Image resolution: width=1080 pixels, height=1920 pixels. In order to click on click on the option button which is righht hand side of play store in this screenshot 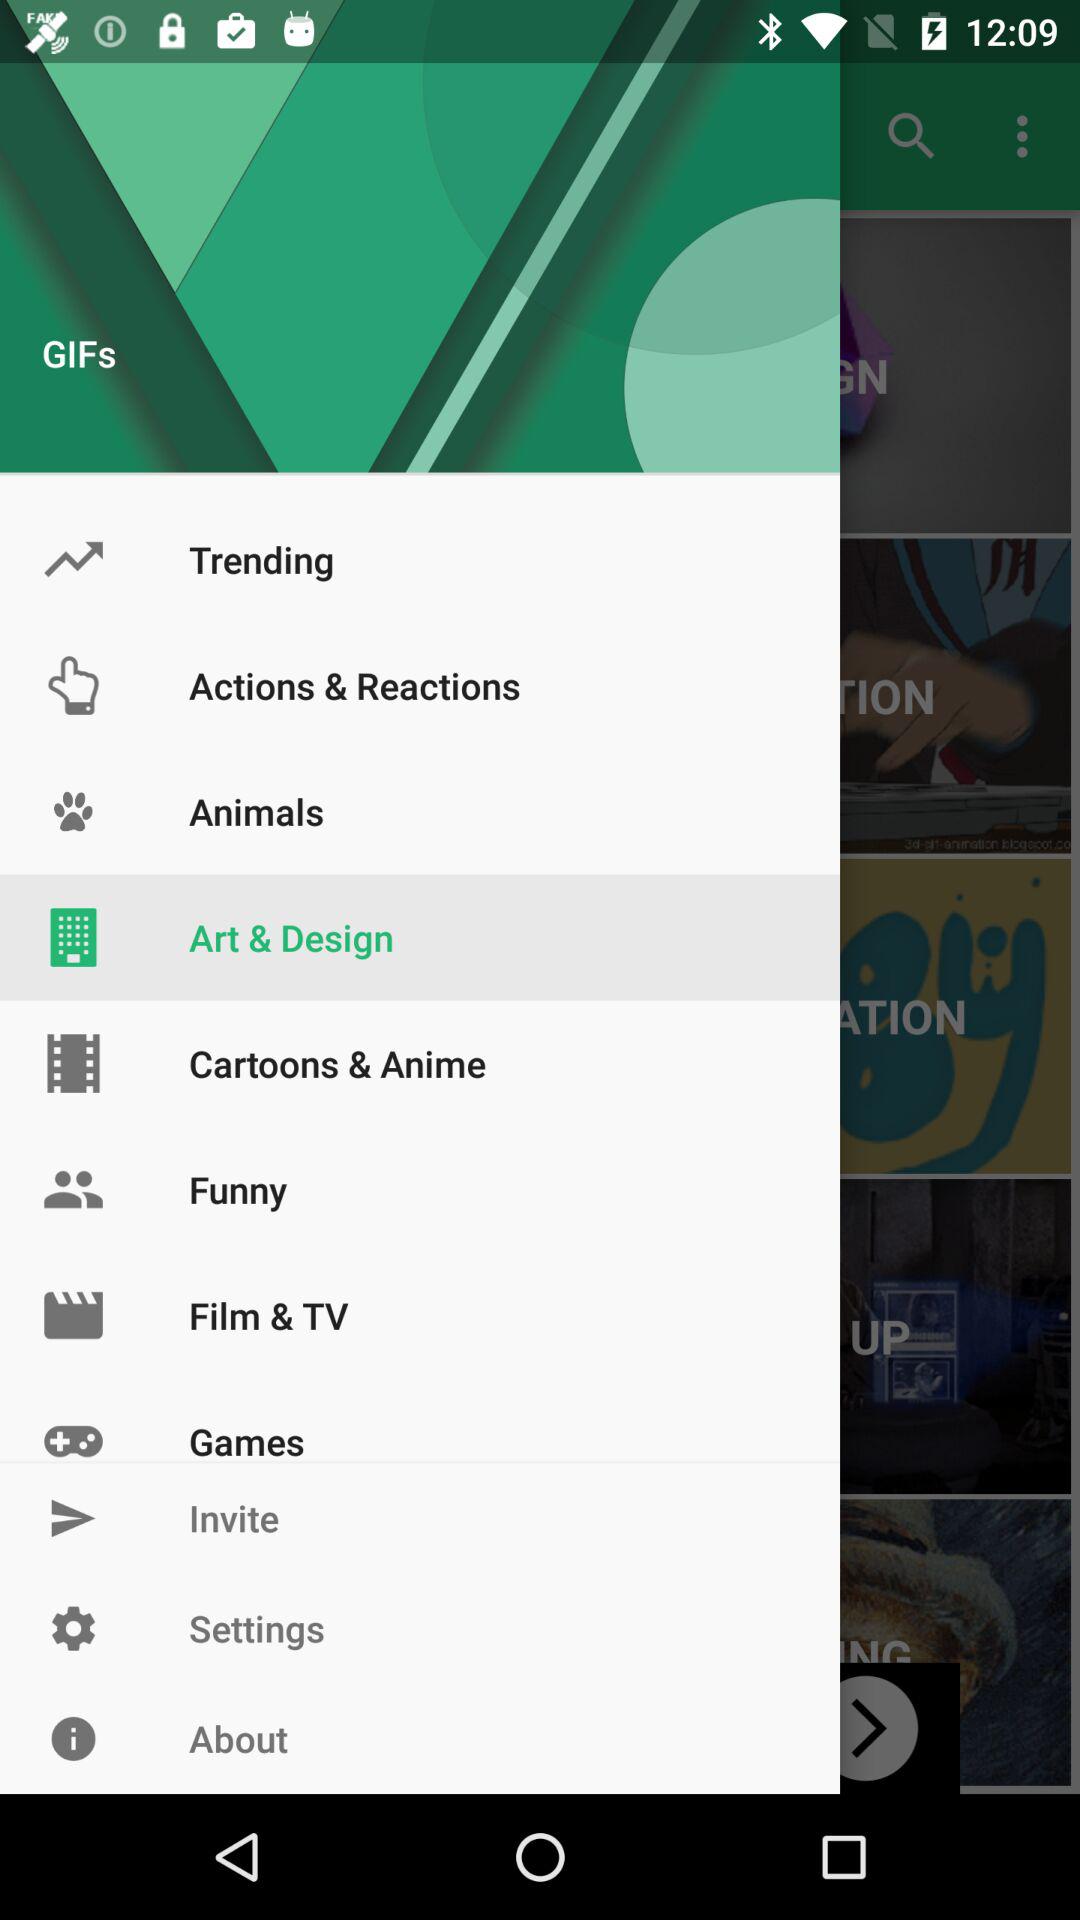, I will do `click(1028, 136)`.